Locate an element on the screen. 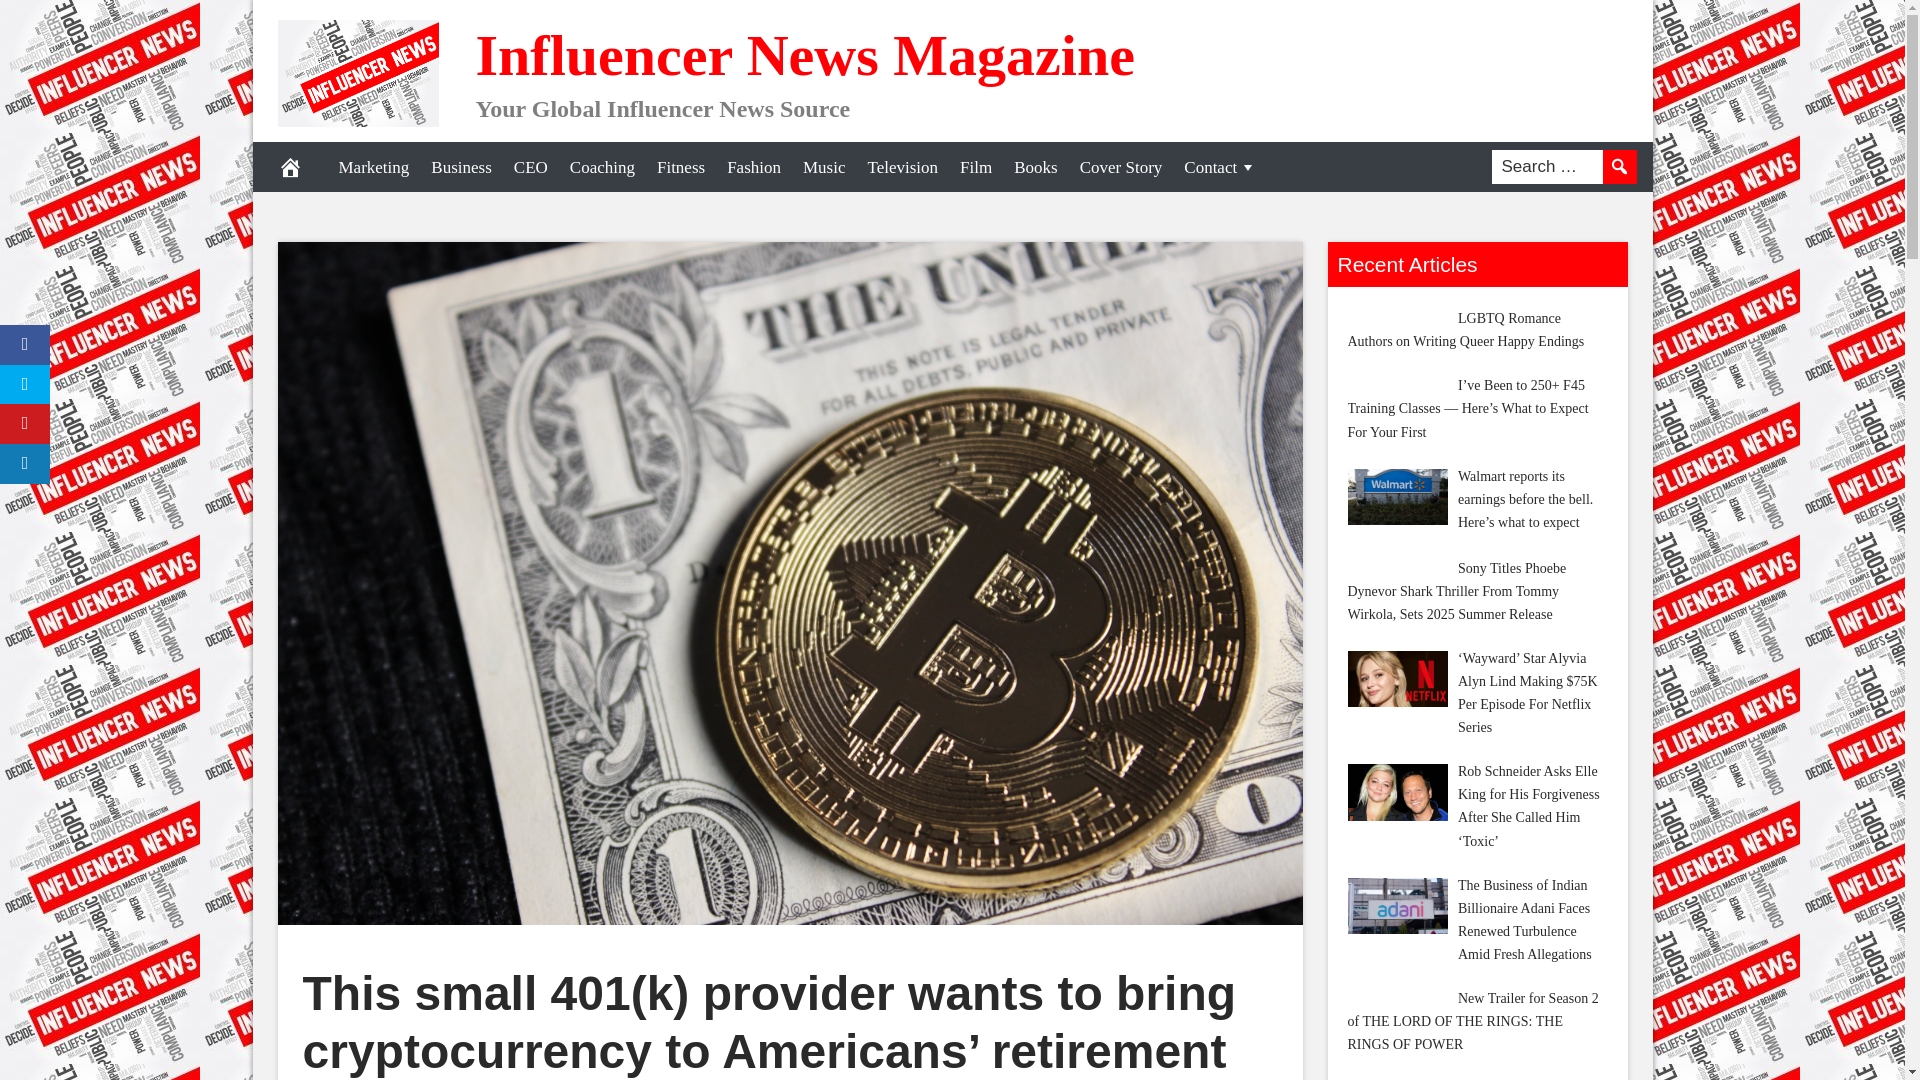 Image resolution: width=1920 pixels, height=1080 pixels. Film is located at coordinates (975, 166).